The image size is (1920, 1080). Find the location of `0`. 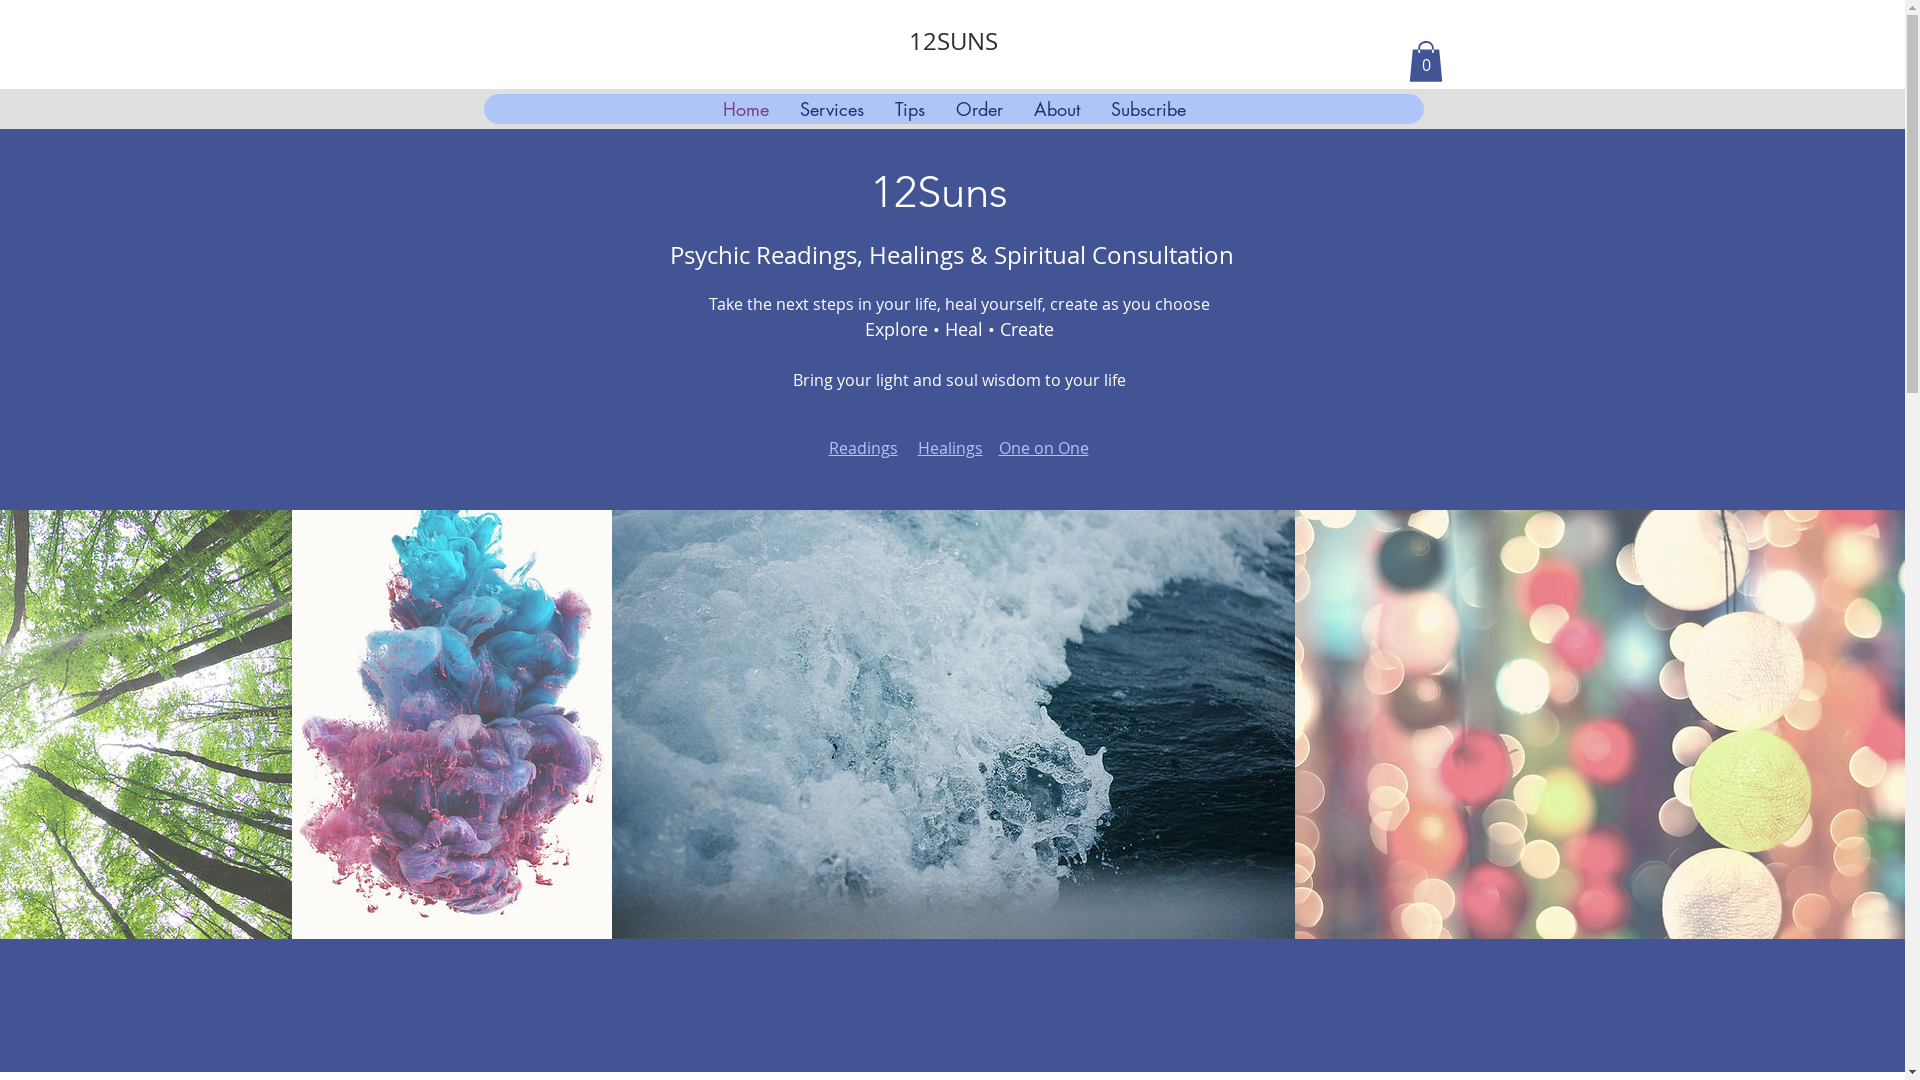

0 is located at coordinates (1425, 62).